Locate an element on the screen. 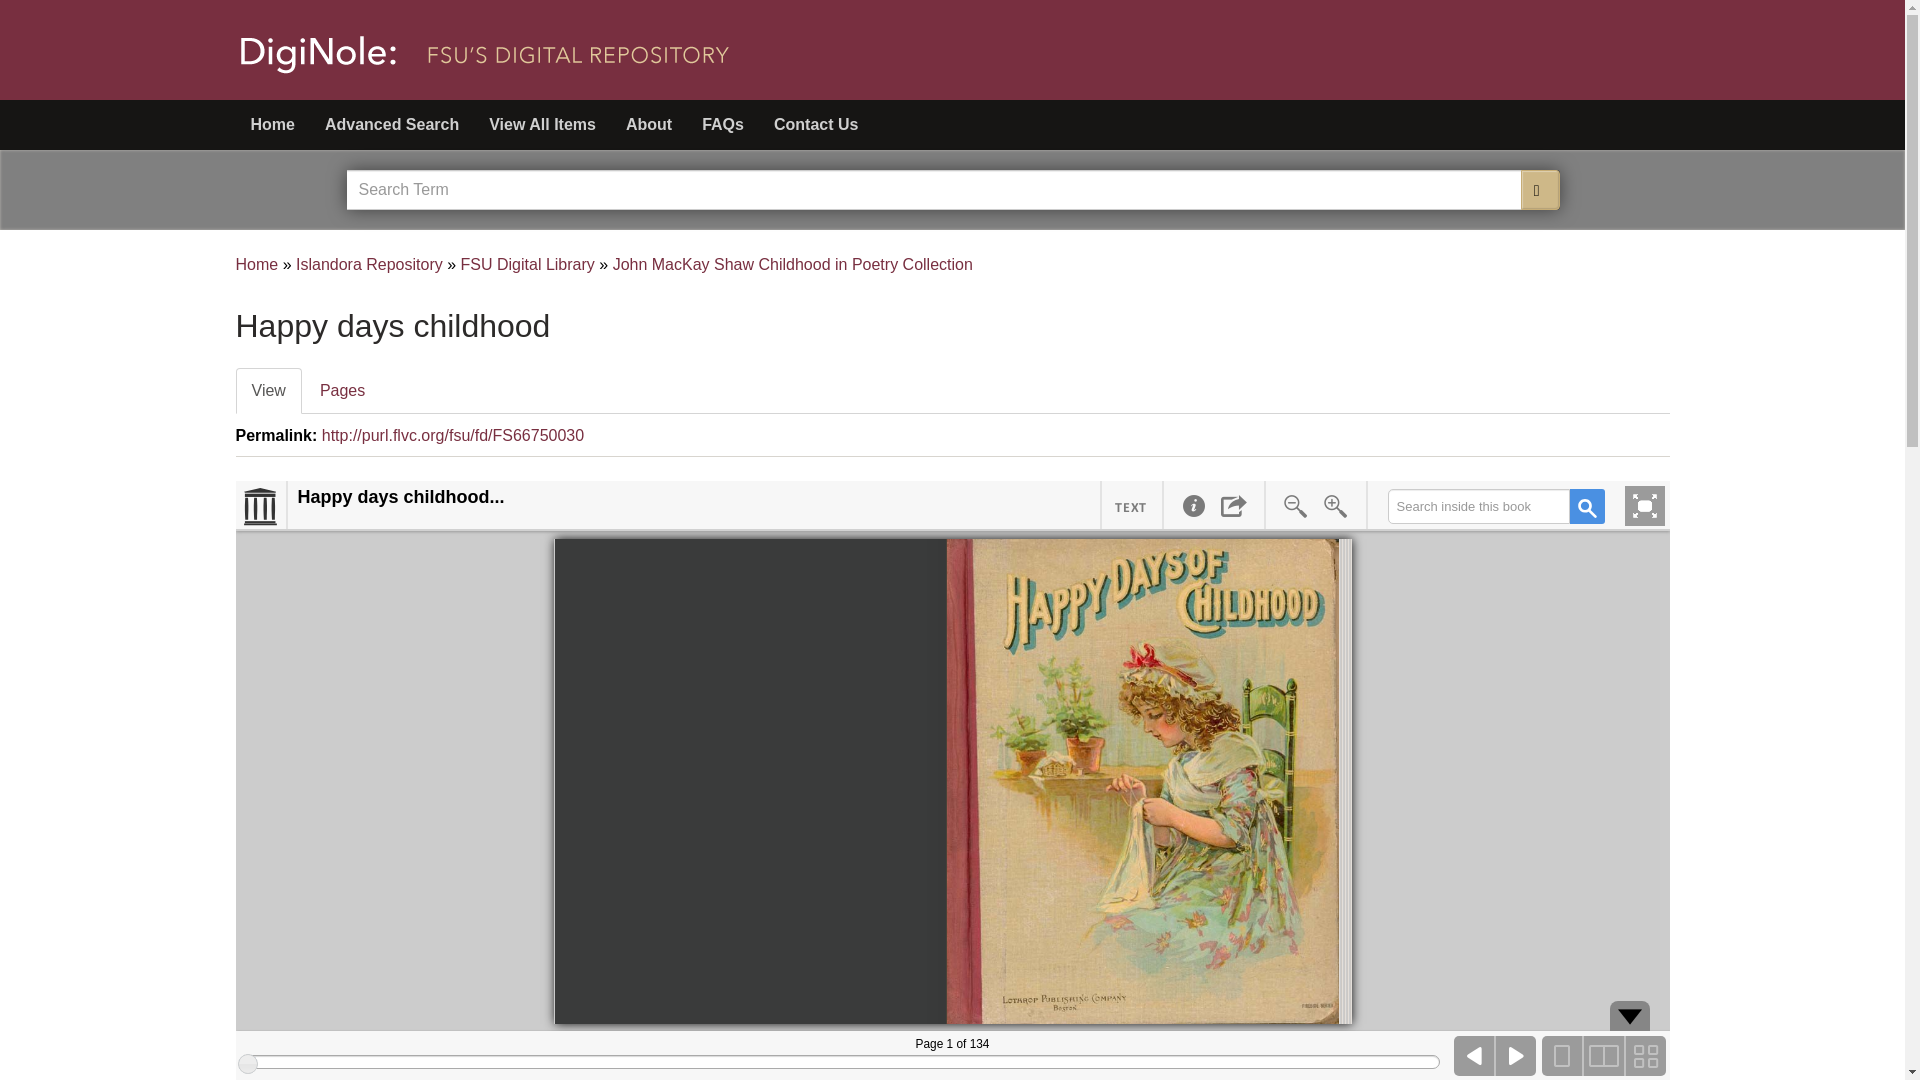 This screenshot has width=1920, height=1080. Thumbnail view is located at coordinates (1645, 1055).